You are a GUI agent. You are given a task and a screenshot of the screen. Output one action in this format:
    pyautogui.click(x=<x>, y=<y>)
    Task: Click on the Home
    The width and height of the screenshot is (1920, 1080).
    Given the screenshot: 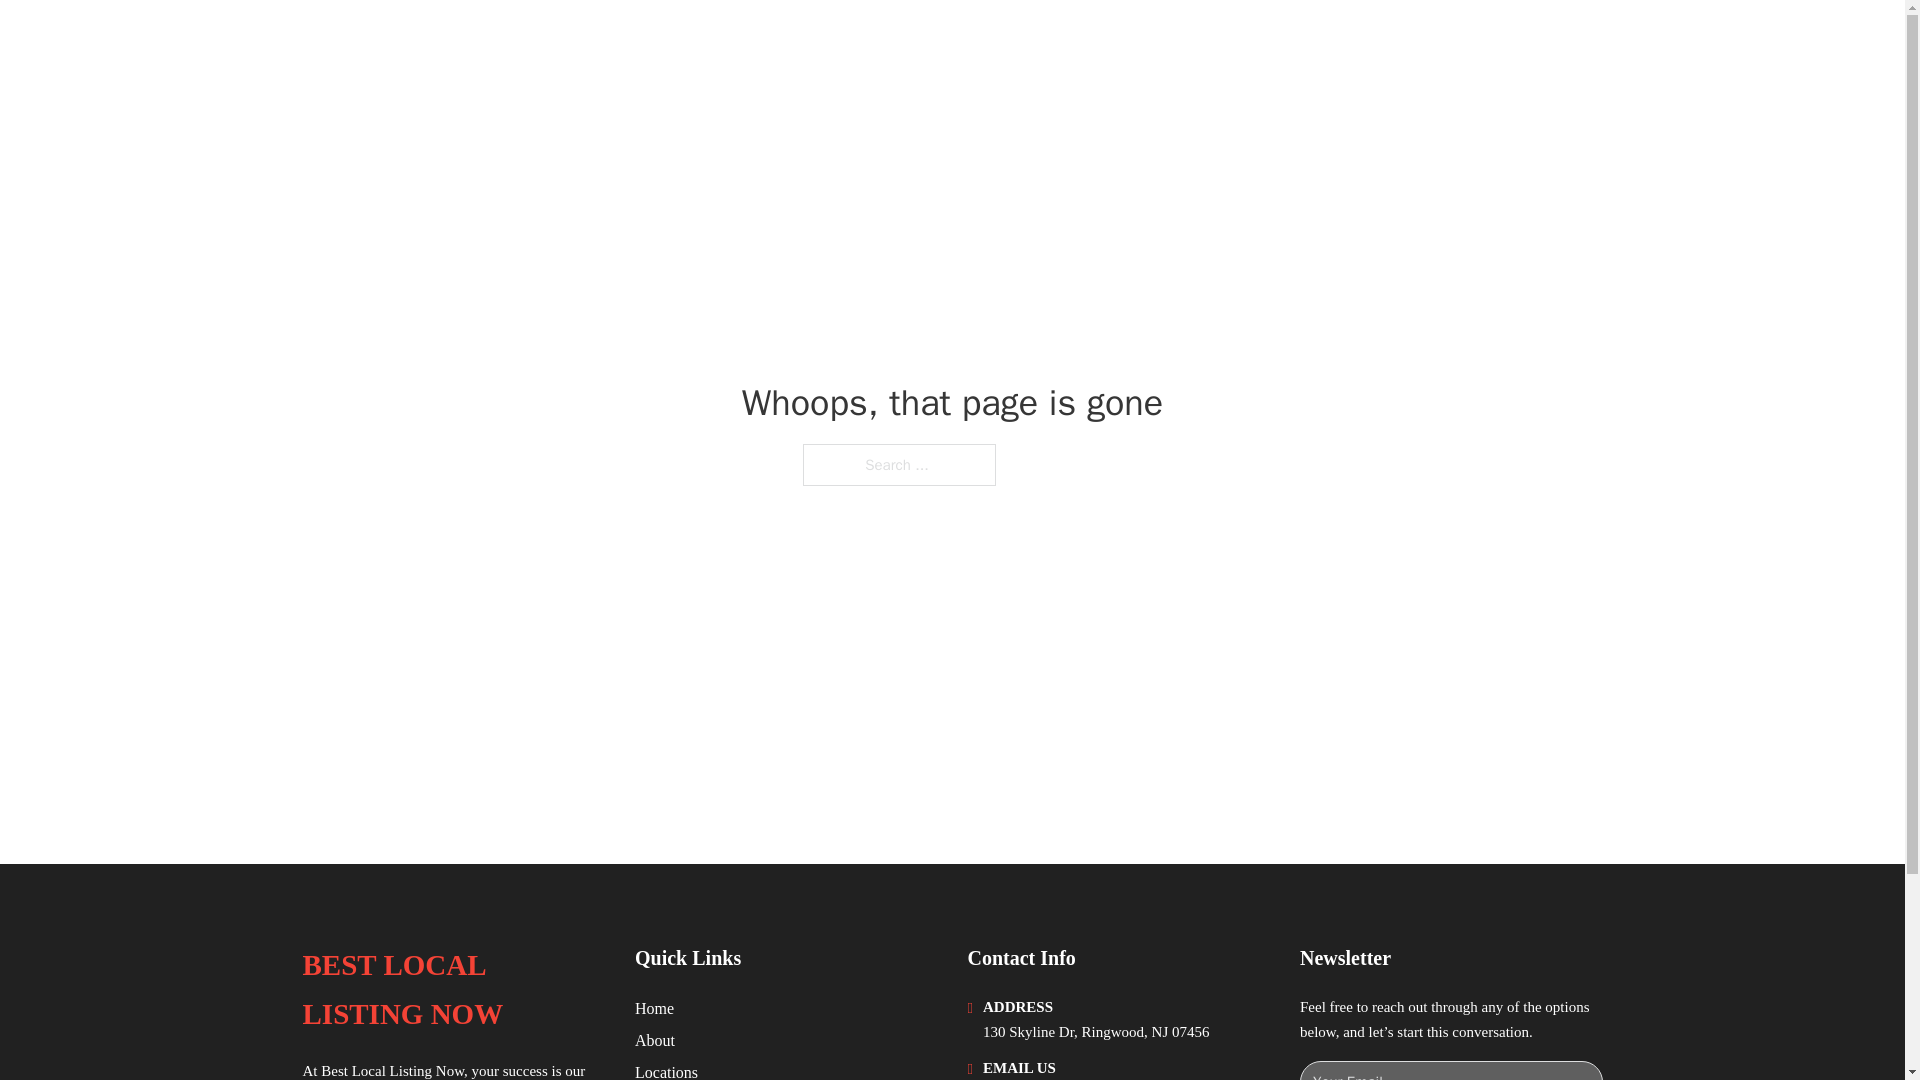 What is the action you would take?
    pyautogui.click(x=654, y=1008)
    